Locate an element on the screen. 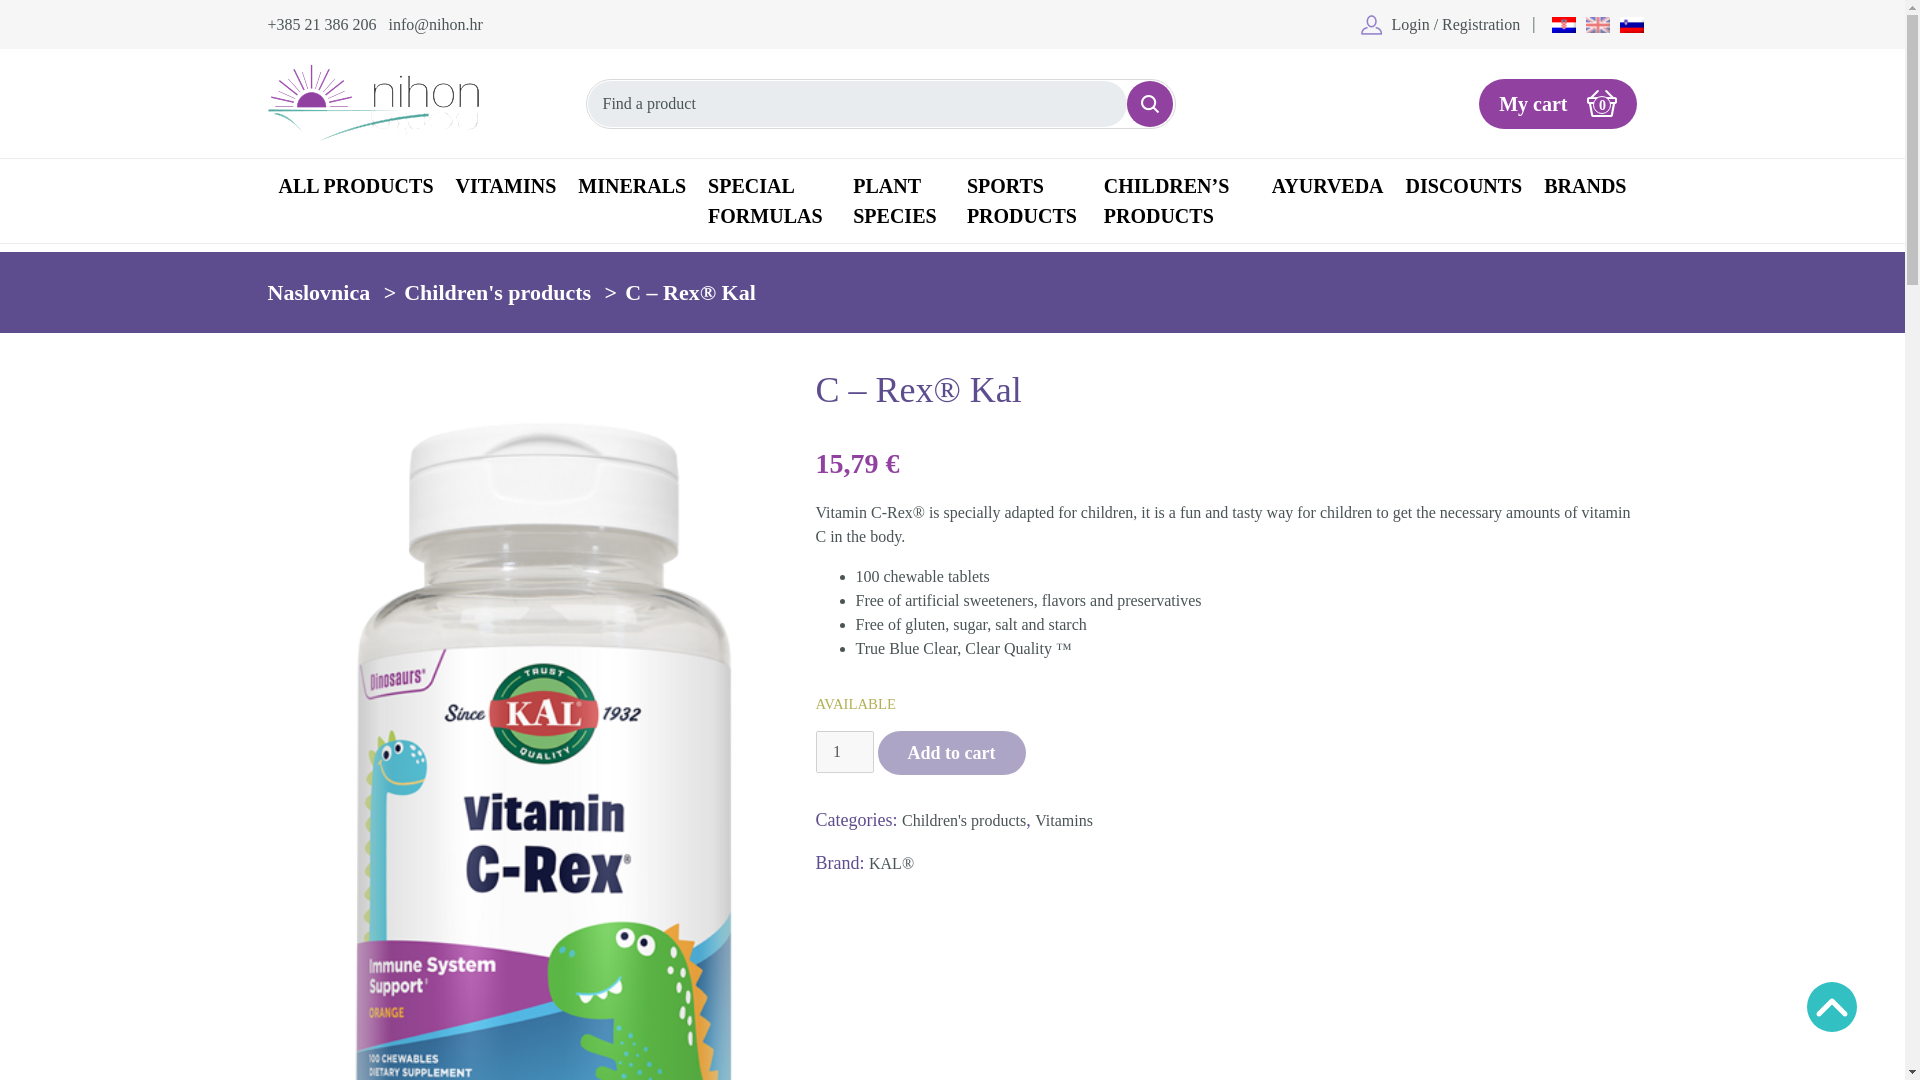 This screenshot has width=1920, height=1080. Children's products is located at coordinates (356, 186).